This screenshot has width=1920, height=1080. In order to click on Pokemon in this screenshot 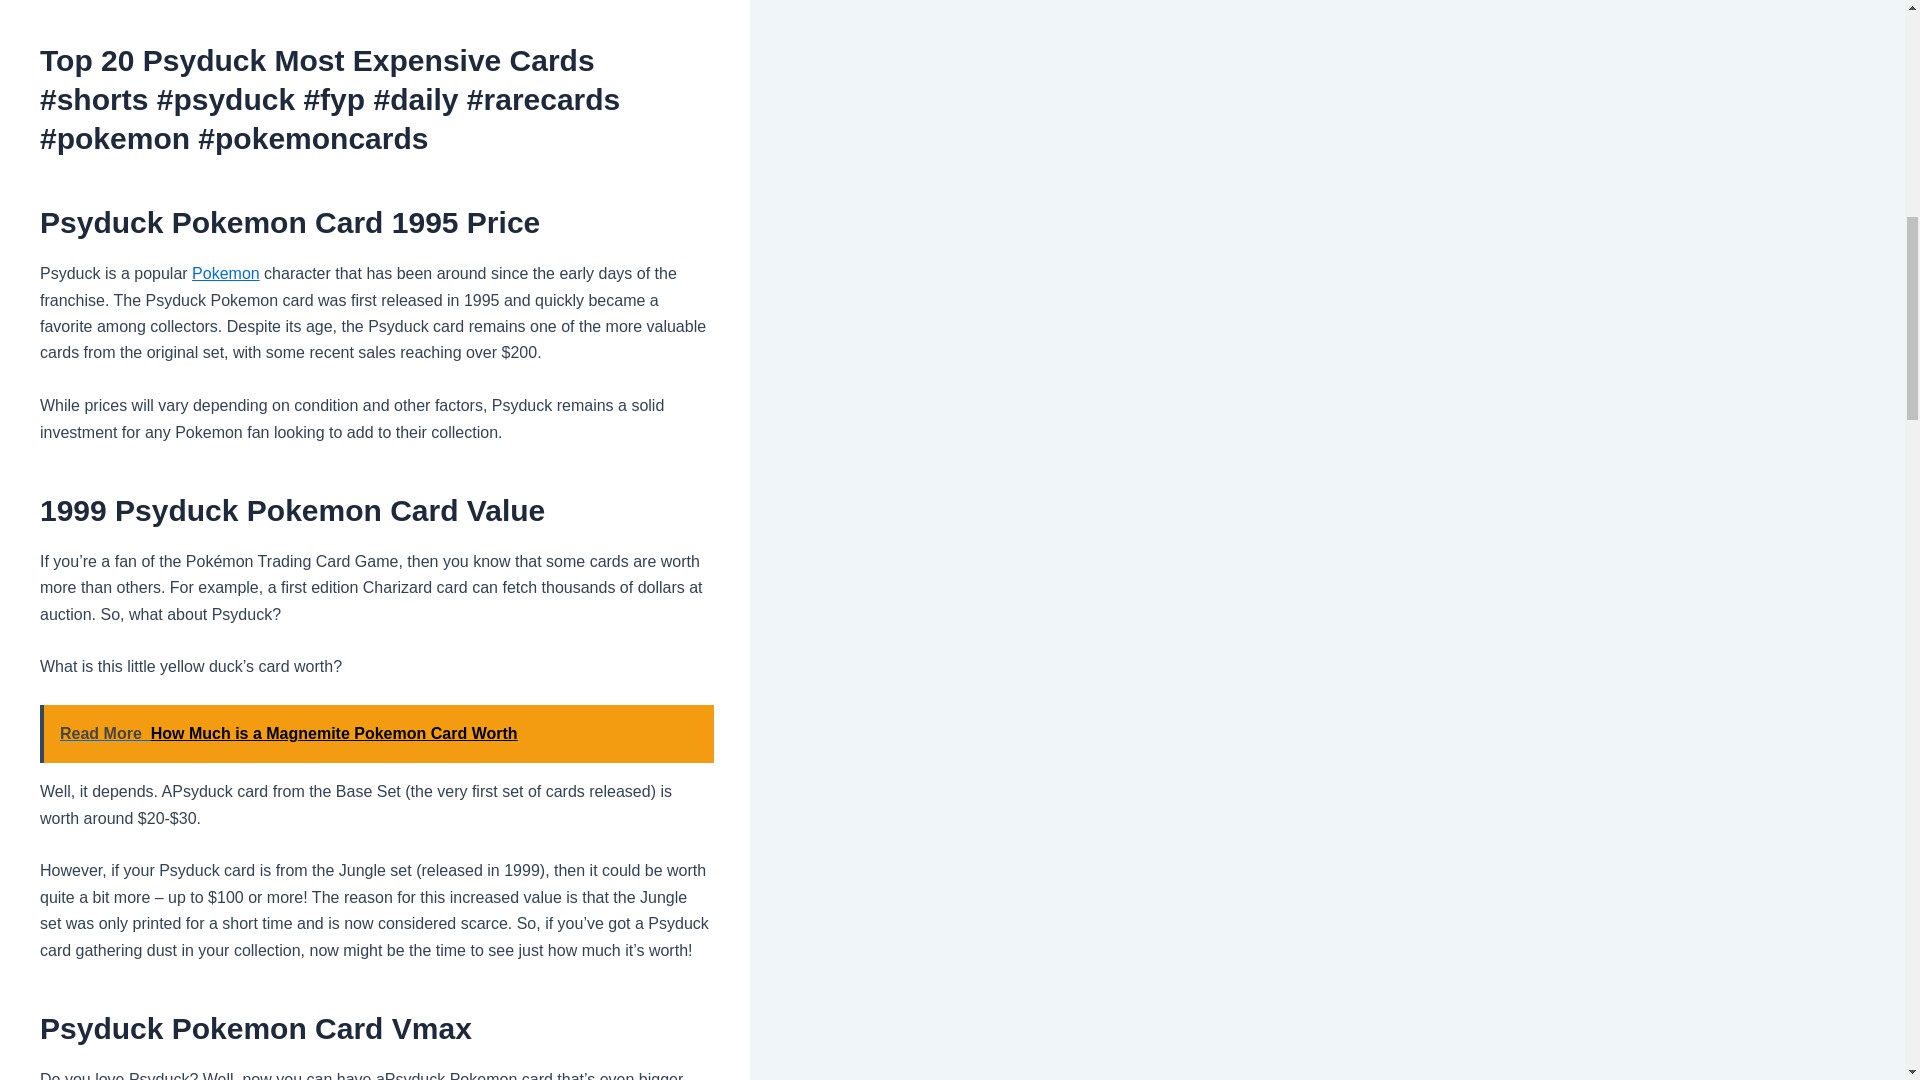, I will do `click(226, 272)`.